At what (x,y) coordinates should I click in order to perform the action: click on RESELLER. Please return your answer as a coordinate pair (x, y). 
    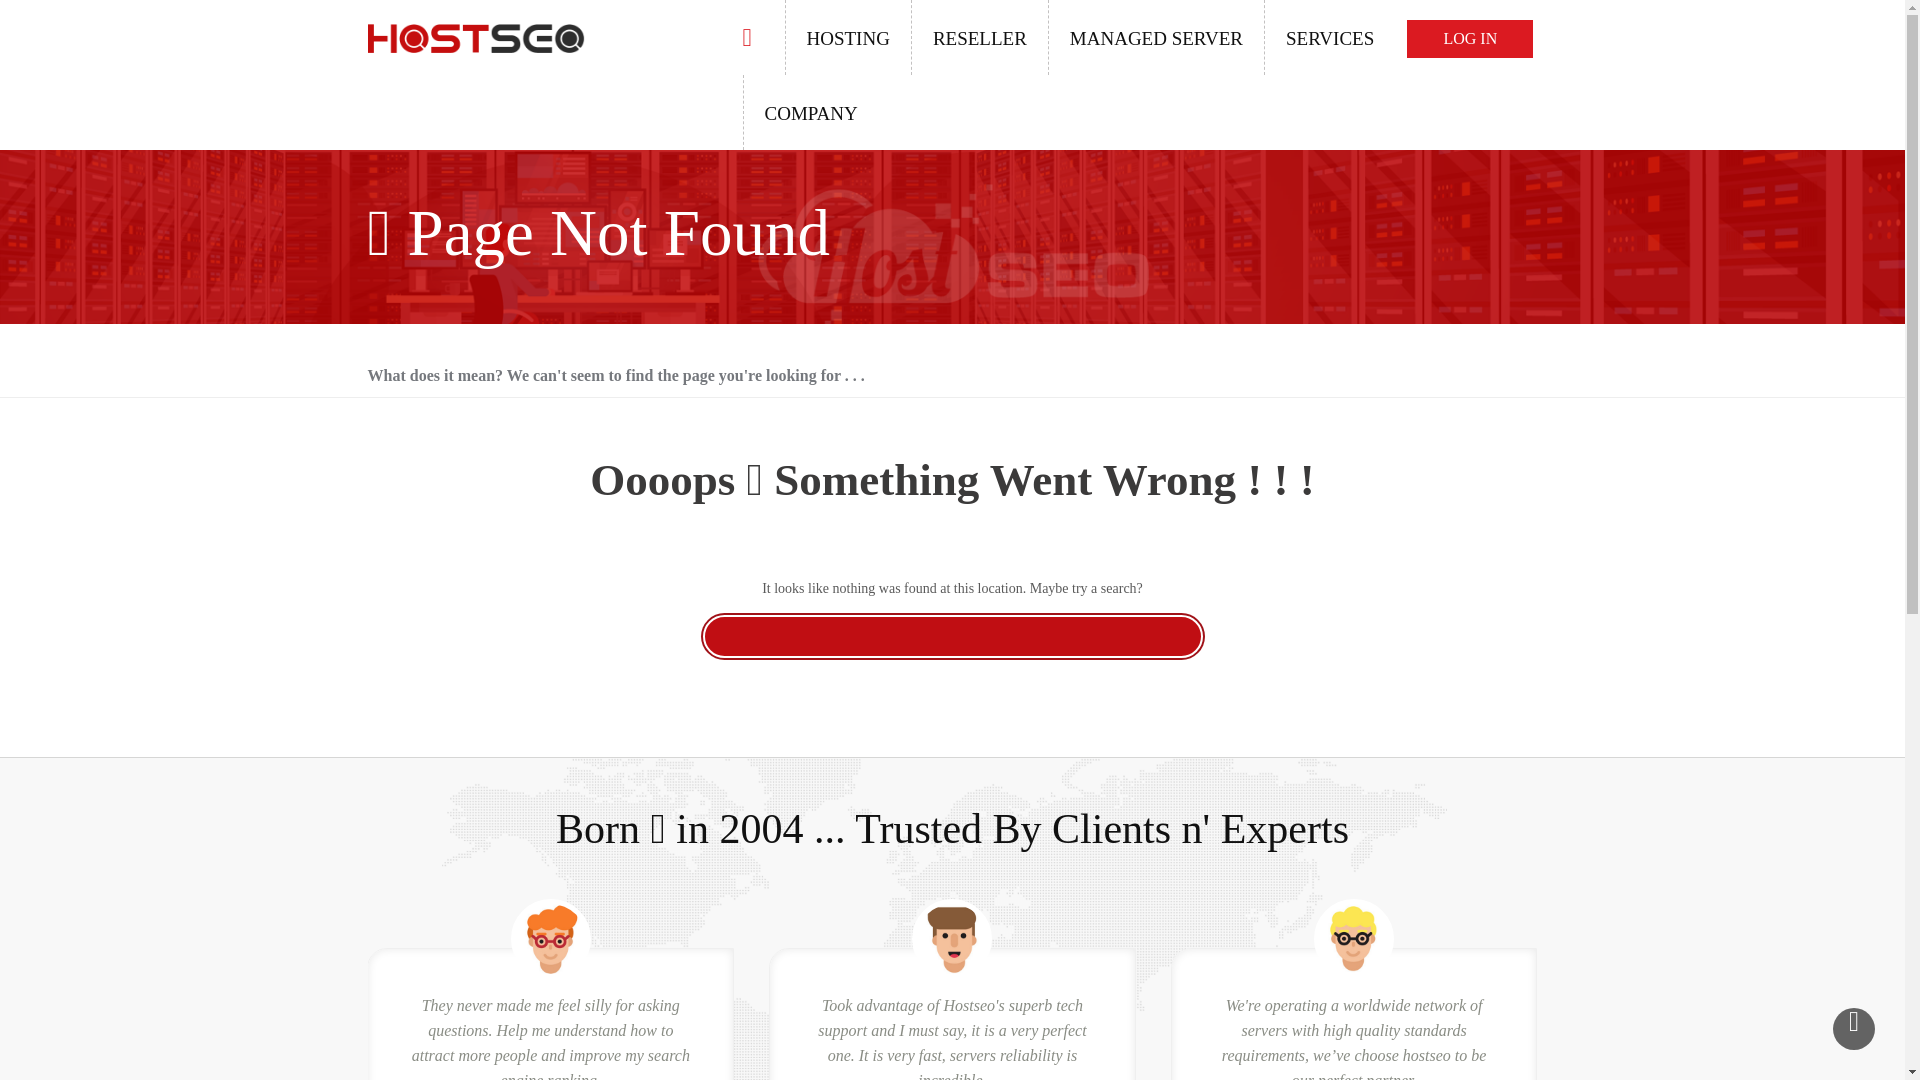
    Looking at the image, I should click on (979, 37).